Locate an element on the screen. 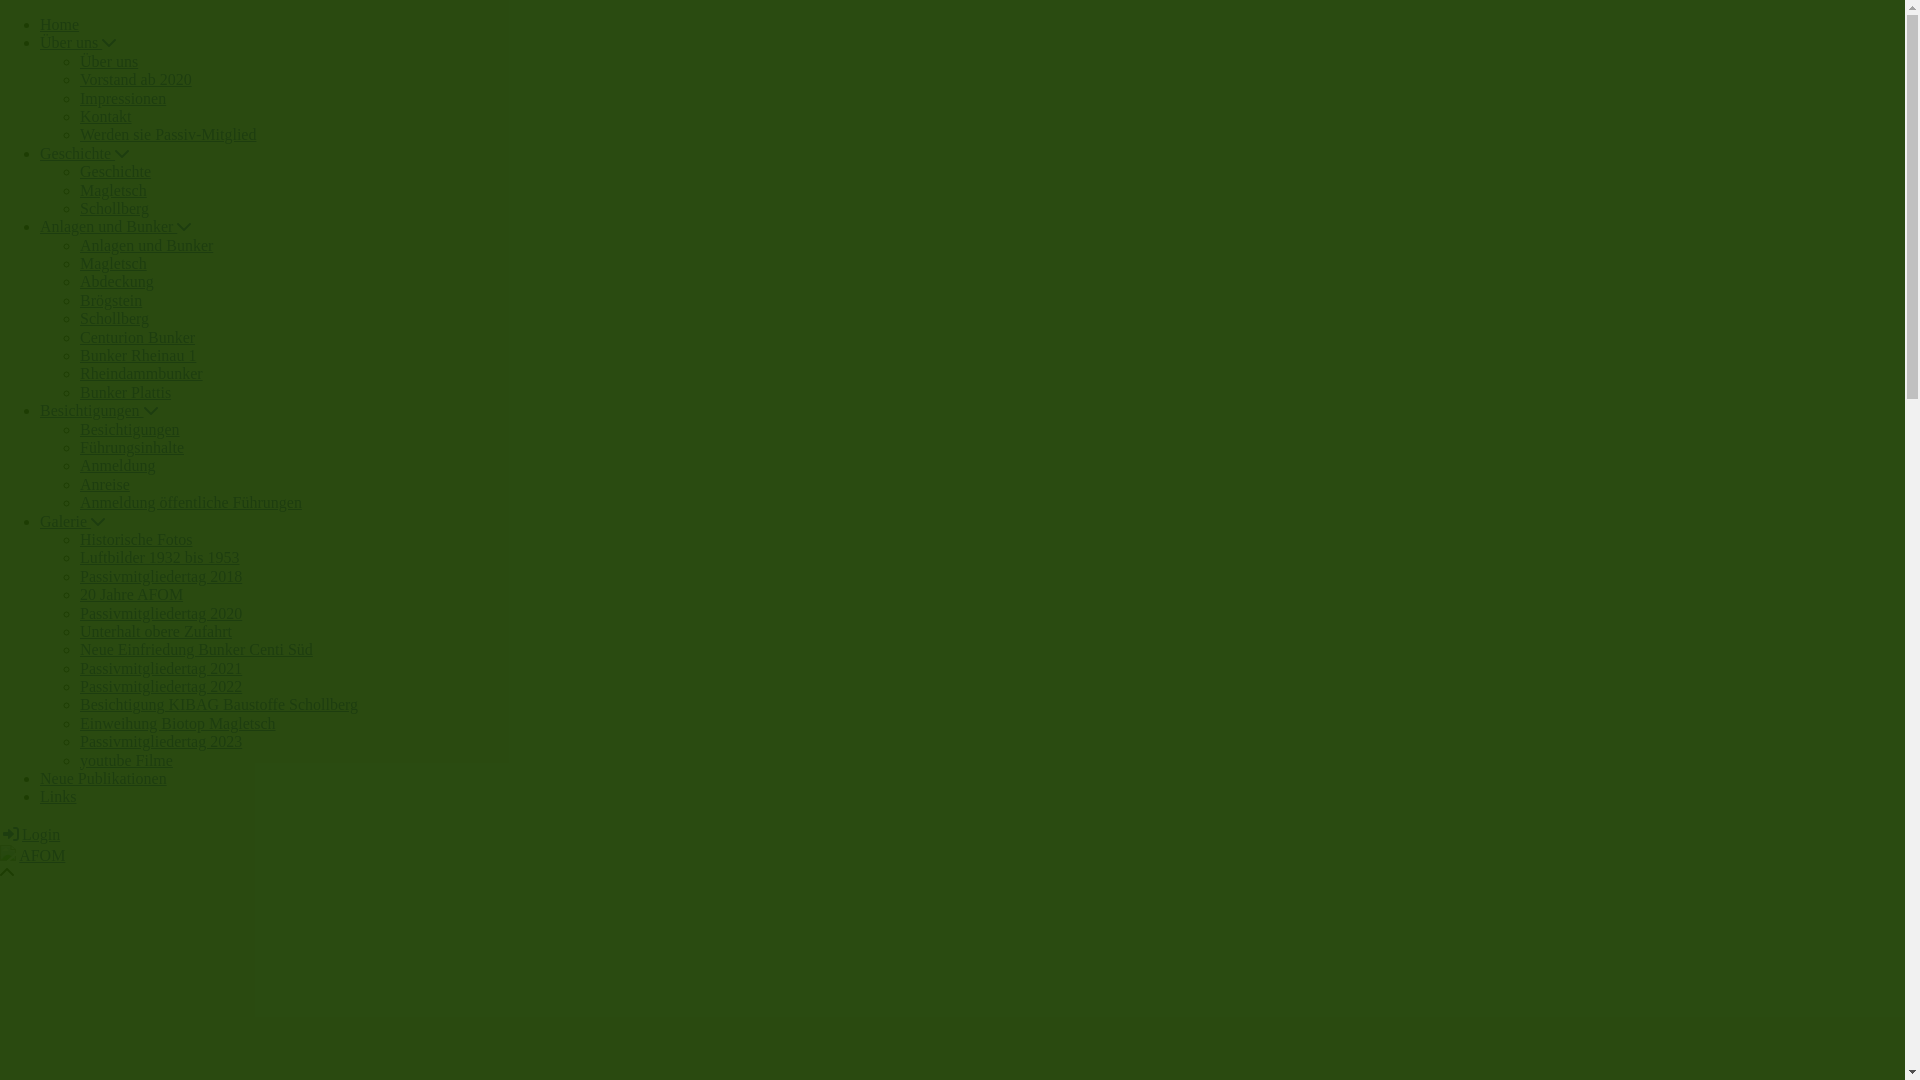  20 Jahre AFOM is located at coordinates (132, 594).